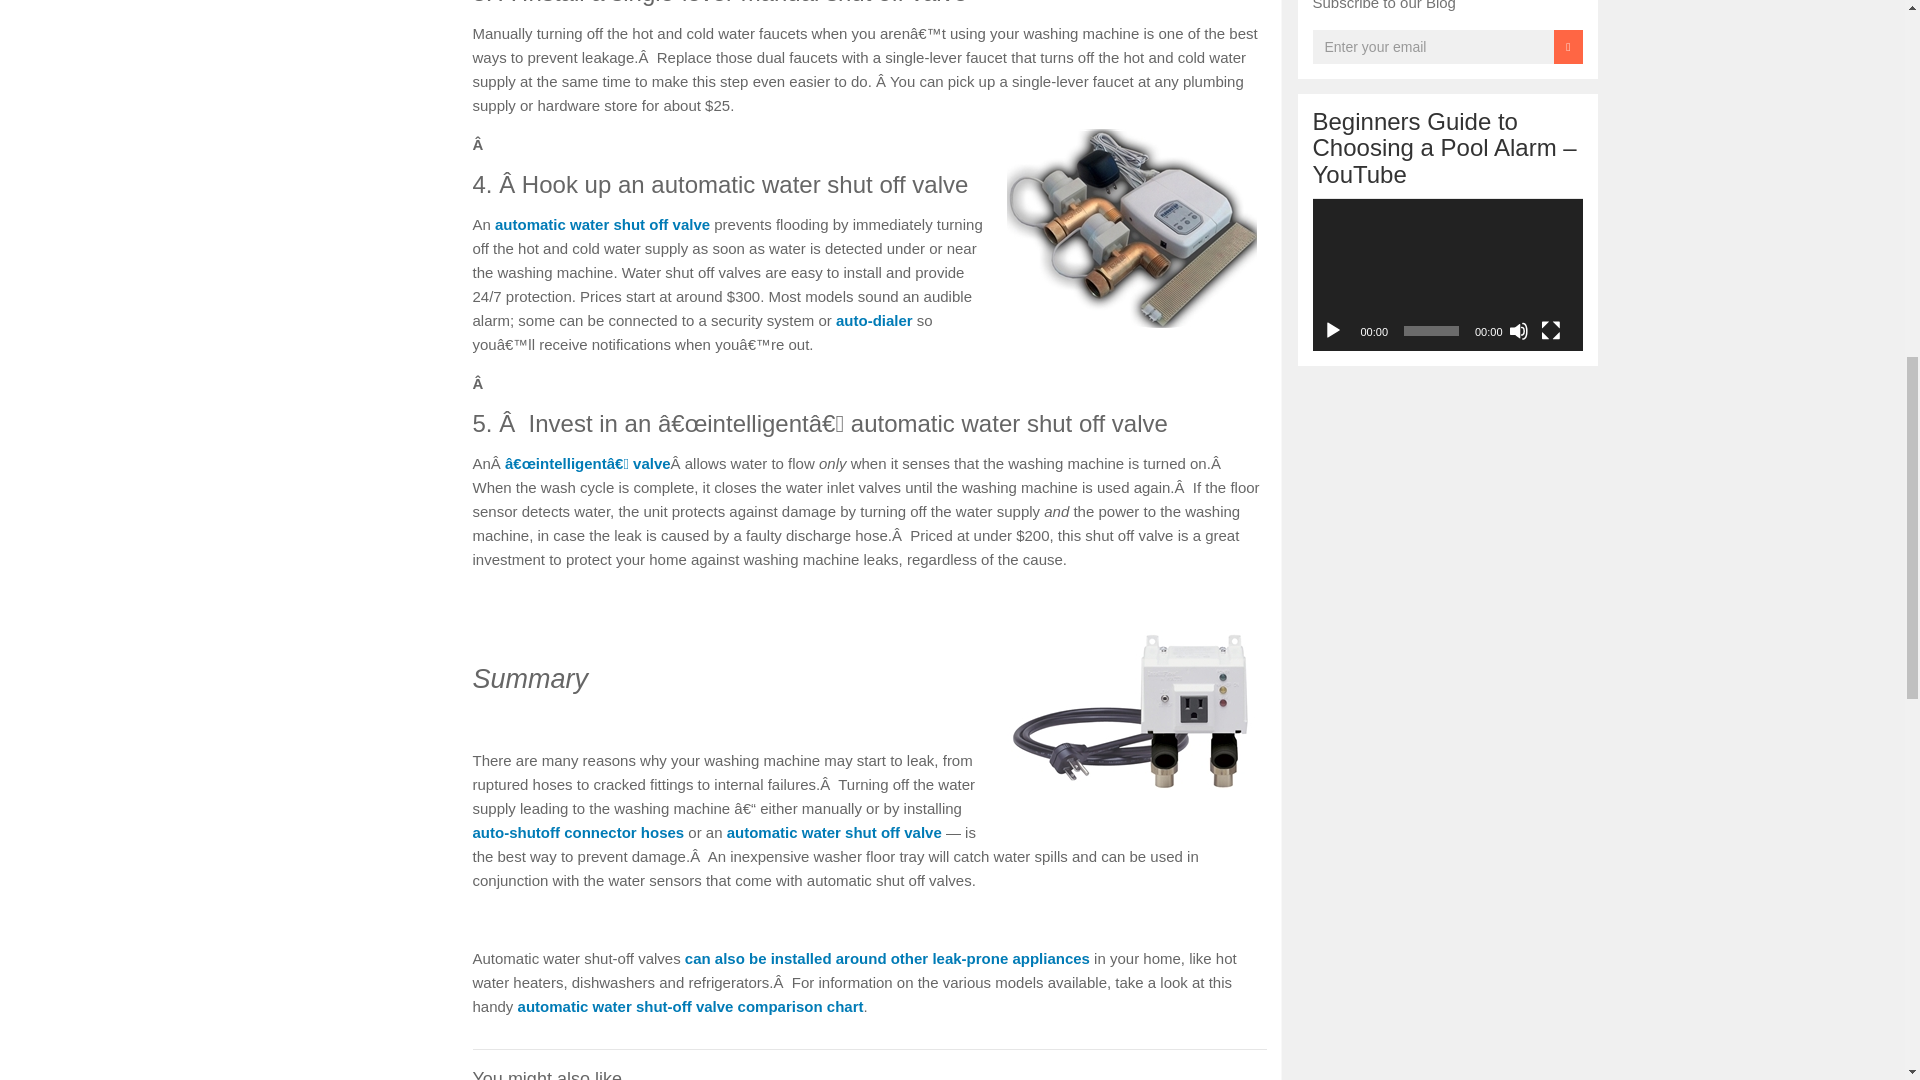  What do you see at coordinates (691, 1006) in the screenshot?
I see `automatic water shut-off valve comparison chart` at bounding box center [691, 1006].